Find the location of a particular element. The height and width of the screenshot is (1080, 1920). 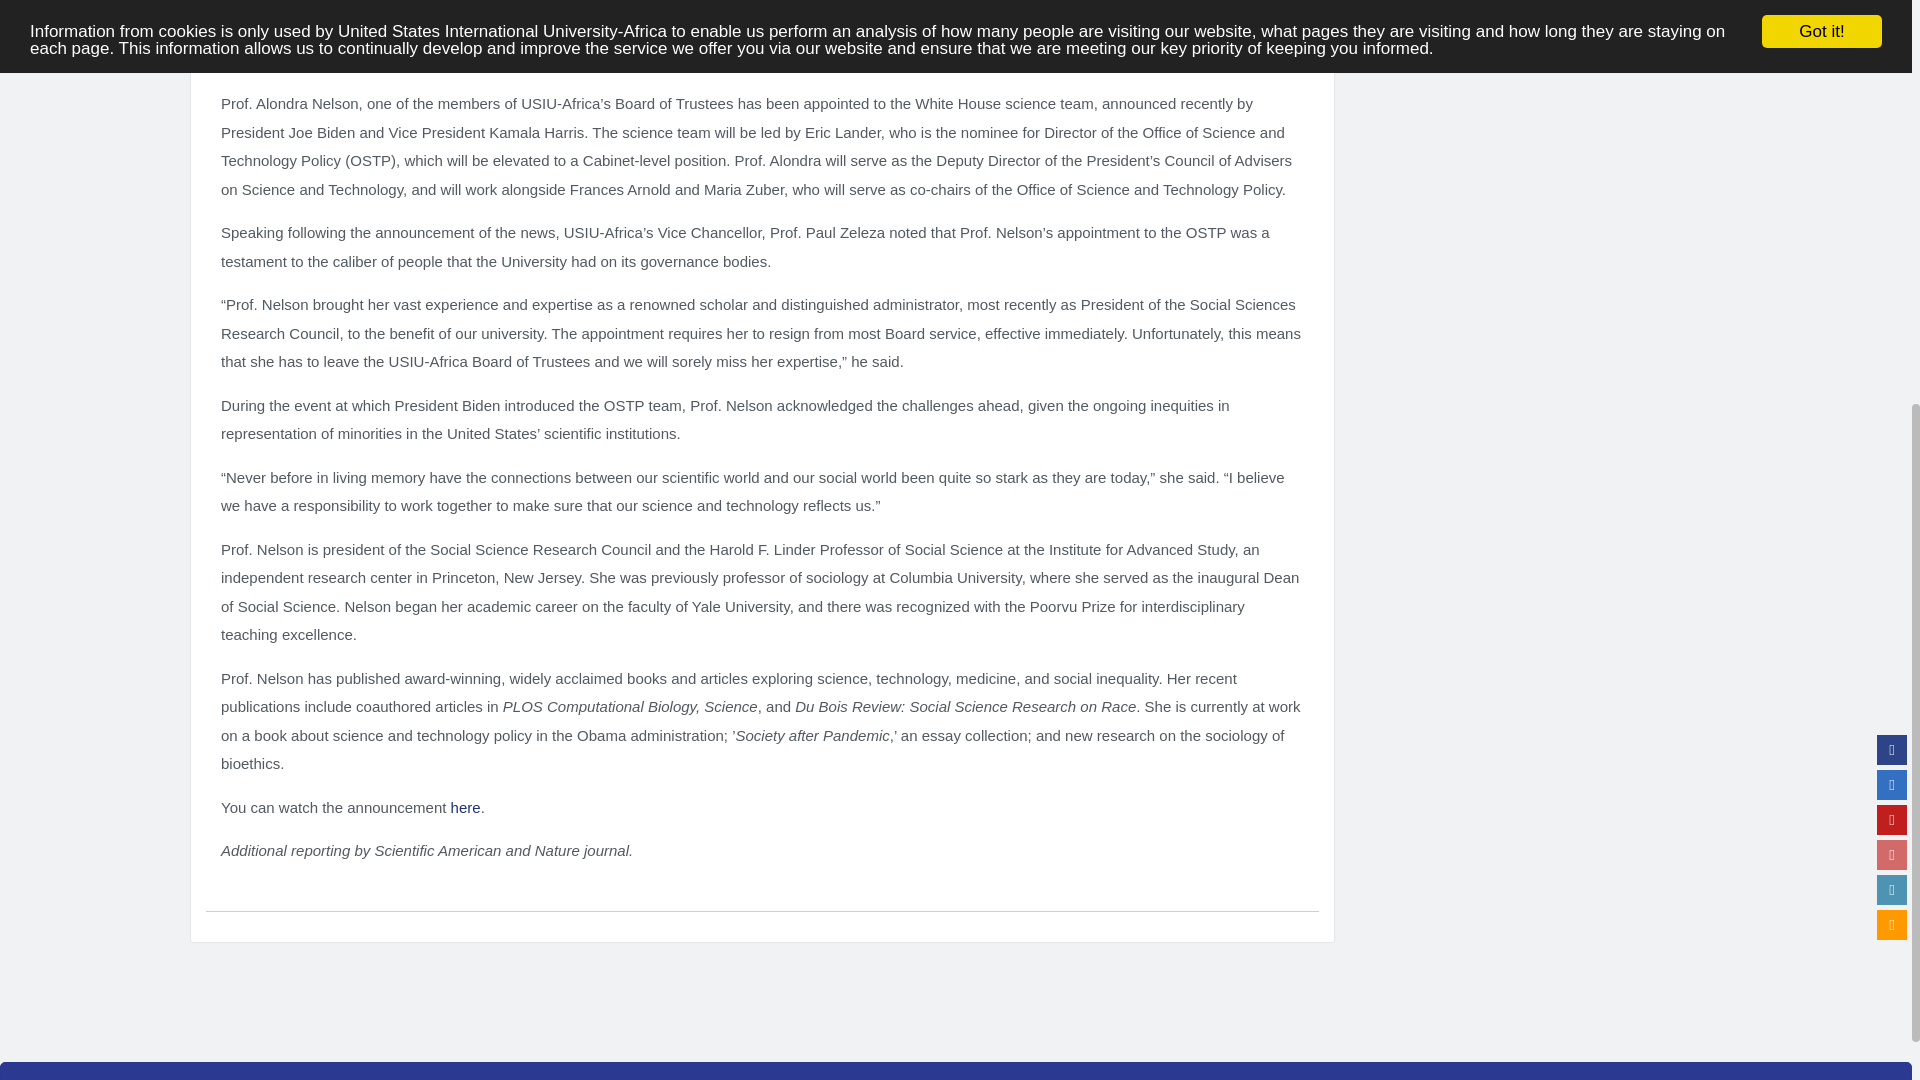

X is located at coordinates (1892, 100).